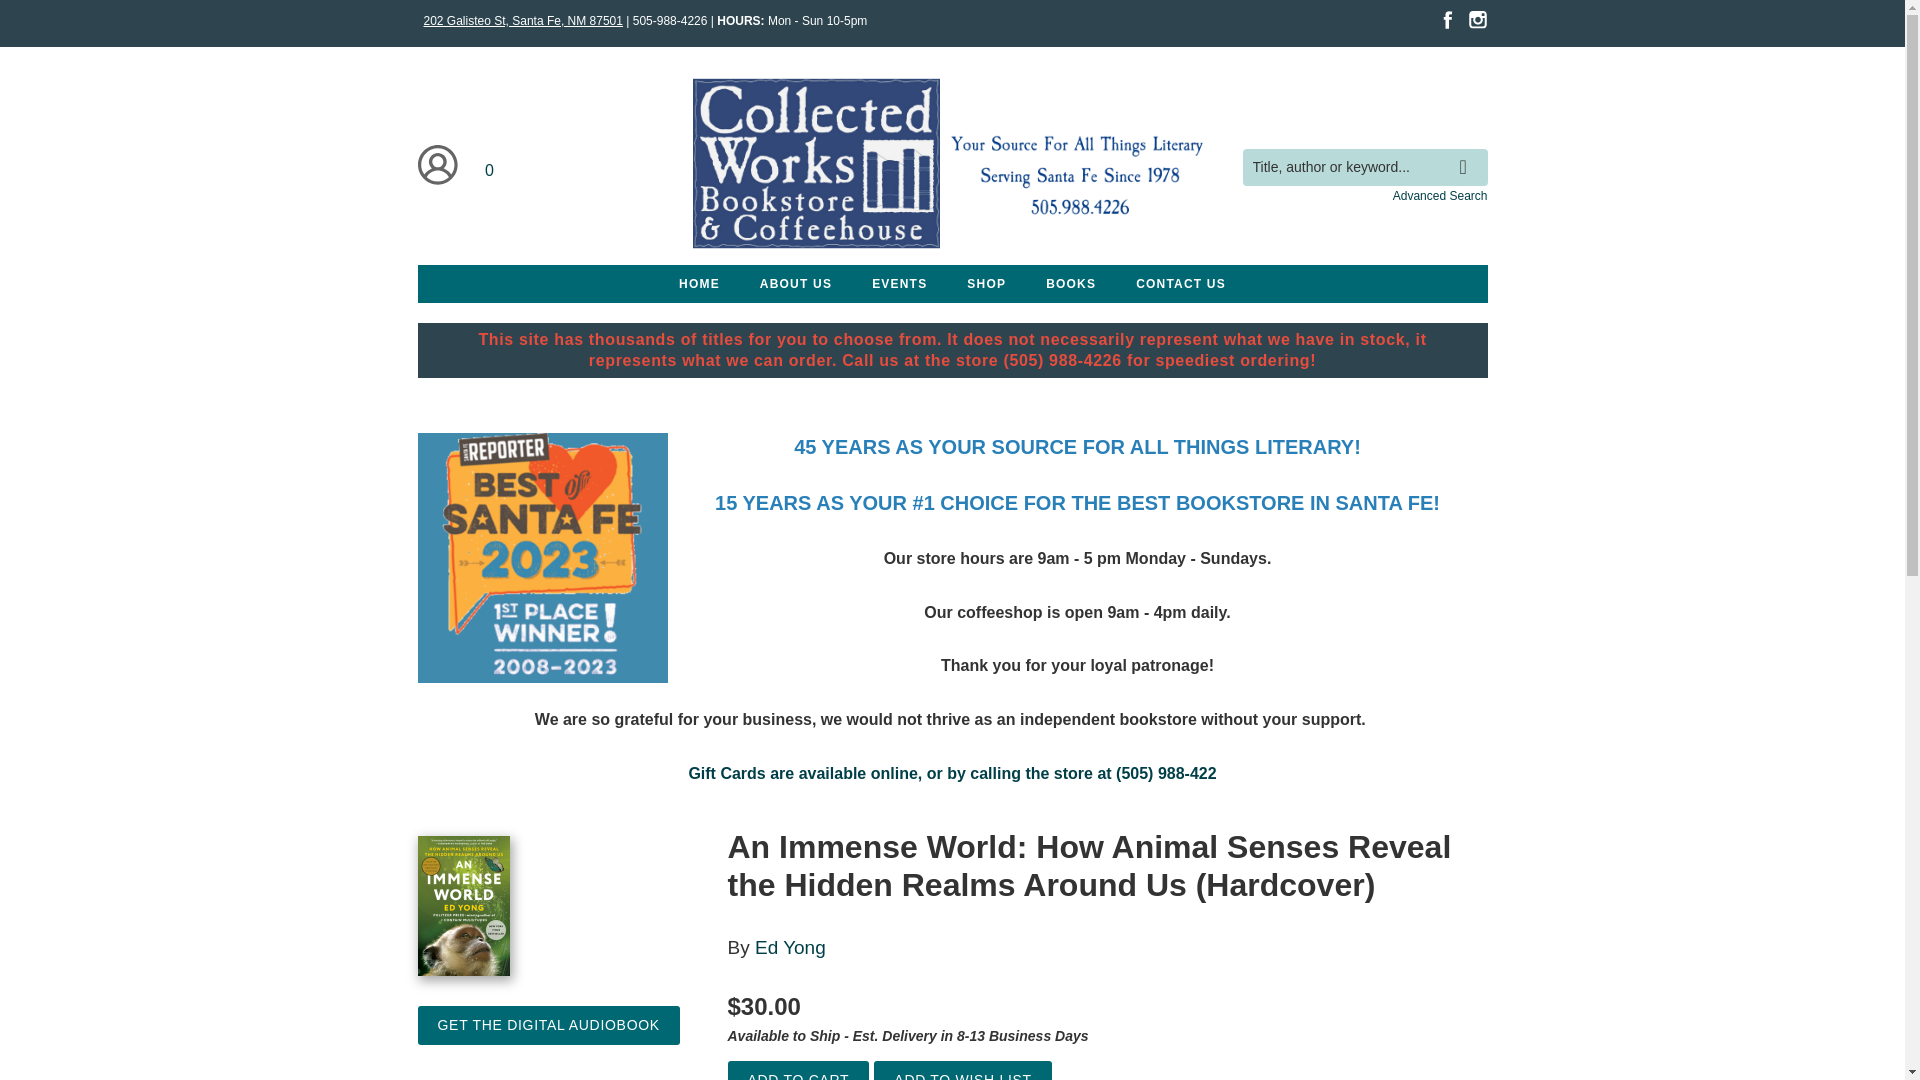 The width and height of the screenshot is (1920, 1080). What do you see at coordinates (548, 1025) in the screenshot?
I see `Get the Digital Audiobook` at bounding box center [548, 1025].